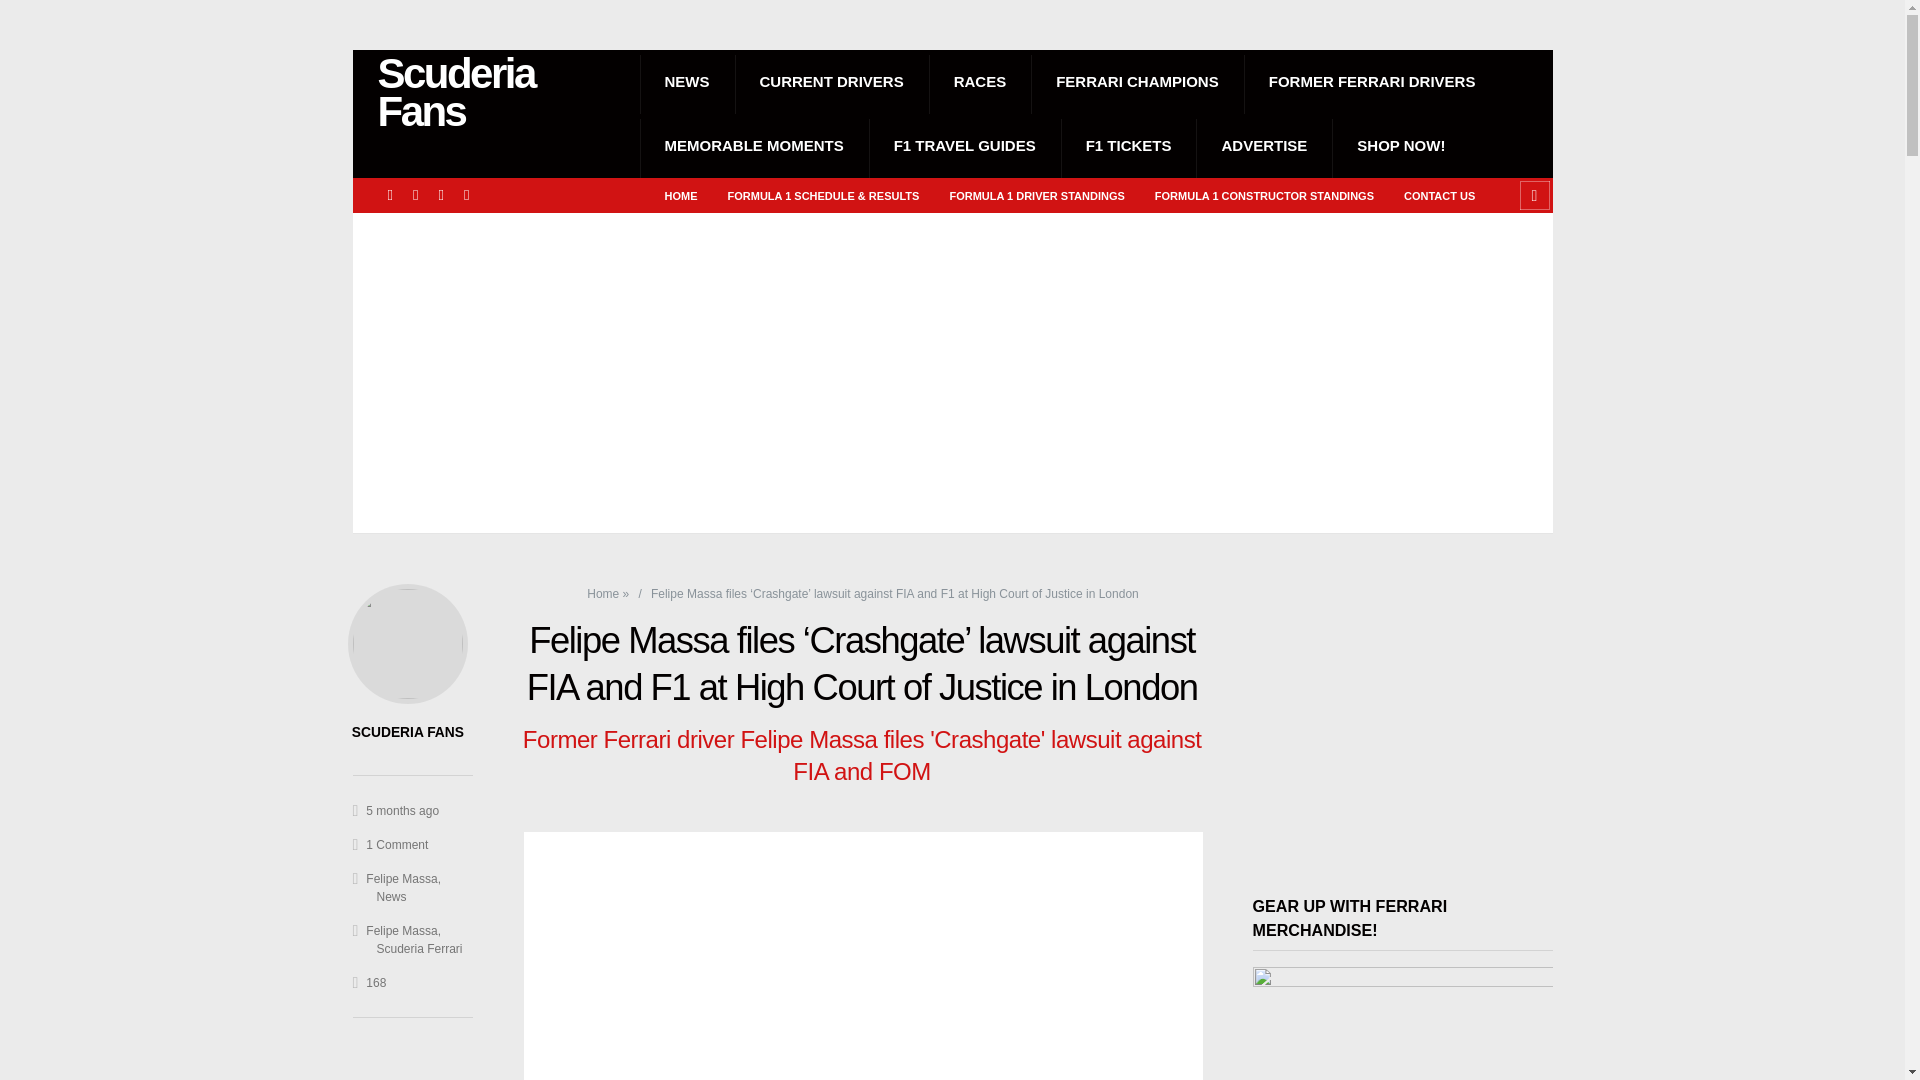 The image size is (1920, 1080). Describe the element at coordinates (980, 82) in the screenshot. I see `RACES` at that location.